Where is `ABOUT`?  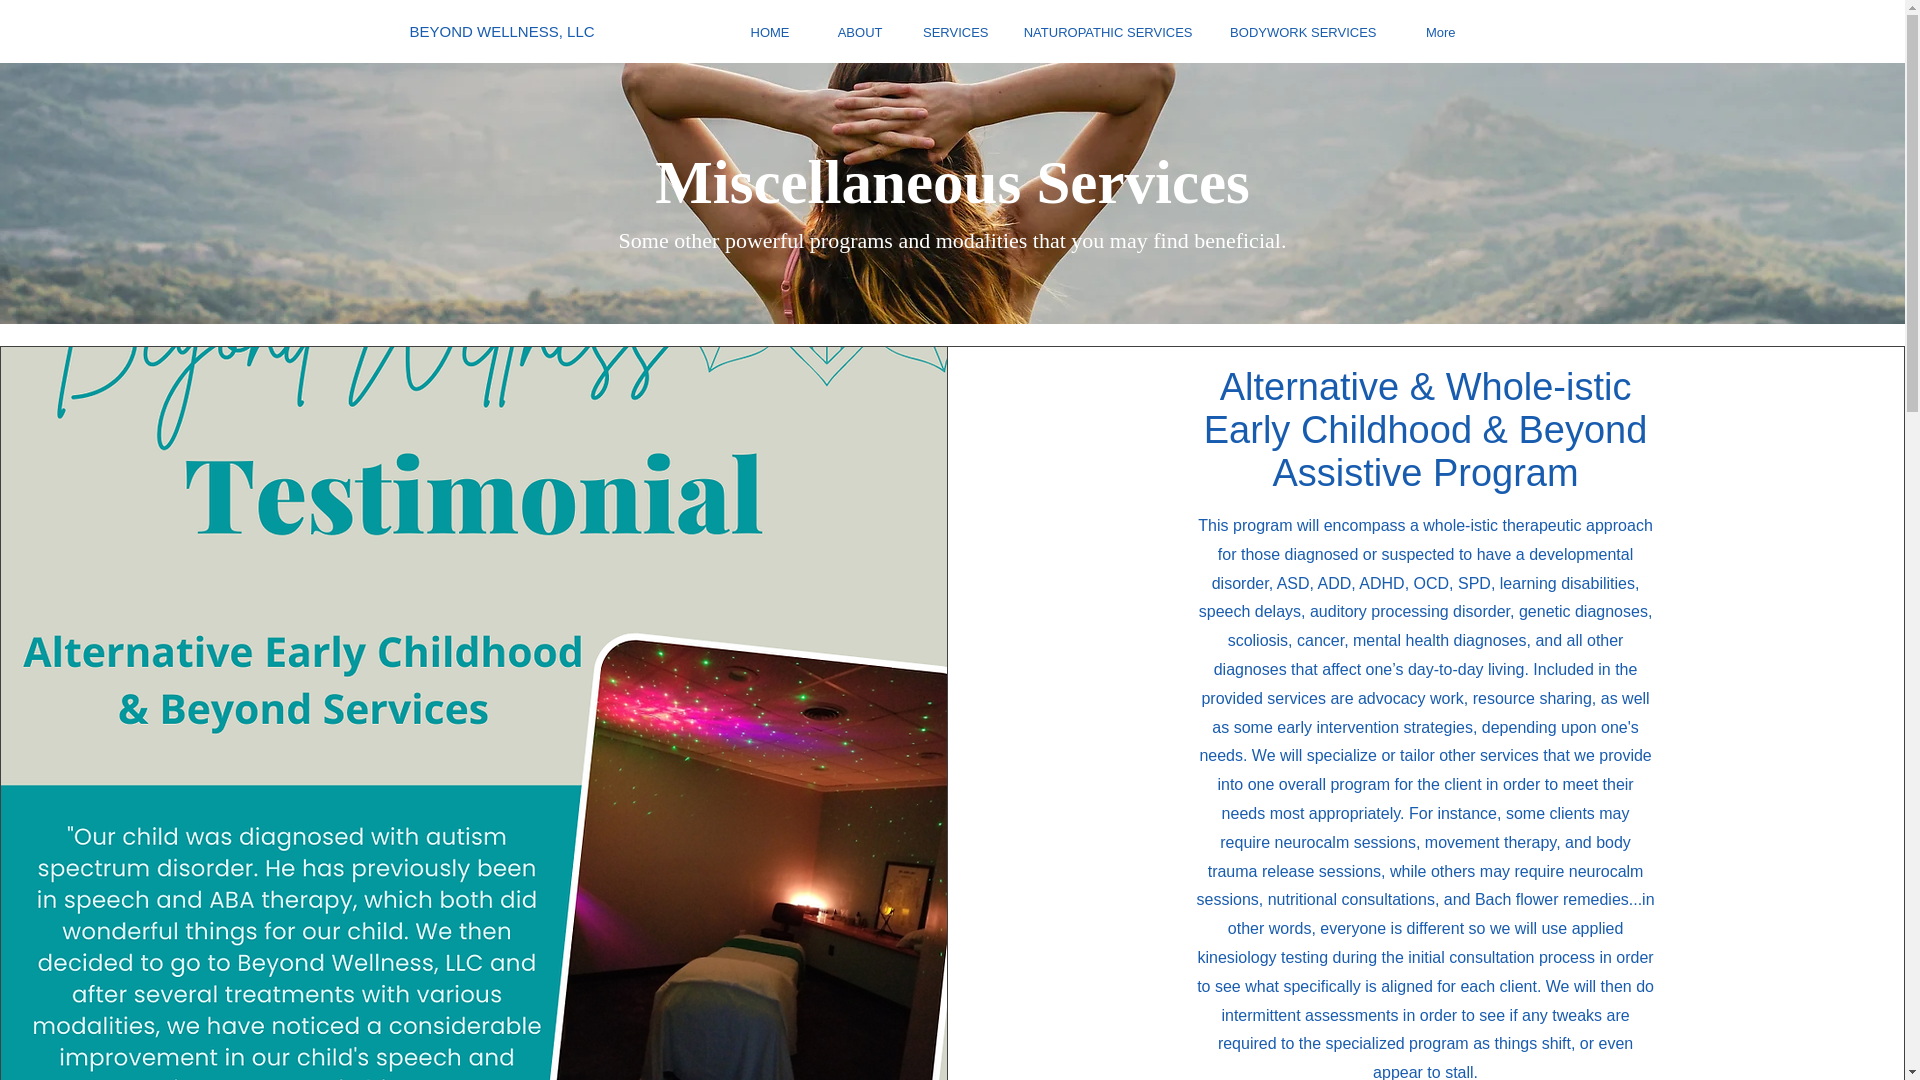
ABOUT is located at coordinates (850, 32).